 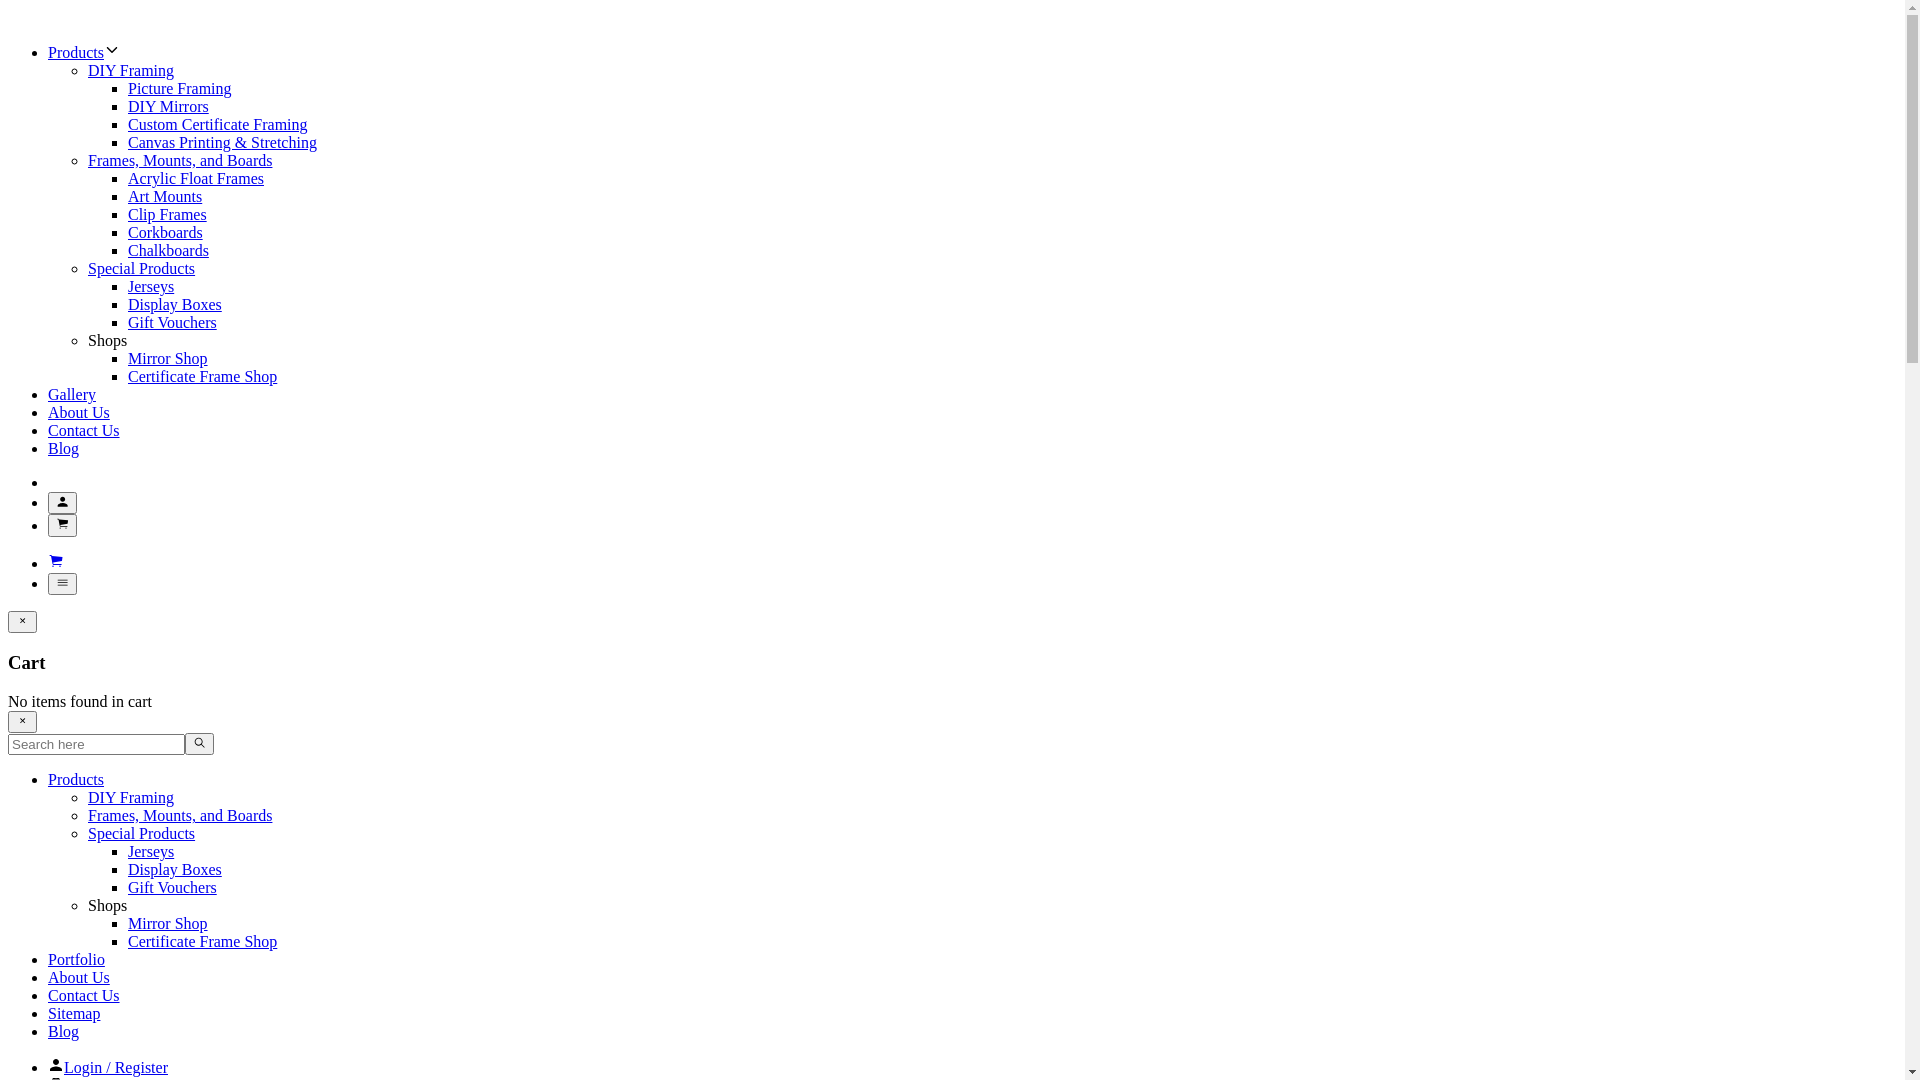 What do you see at coordinates (180, 160) in the screenshot?
I see `Frames, Mounts, and Boards` at bounding box center [180, 160].